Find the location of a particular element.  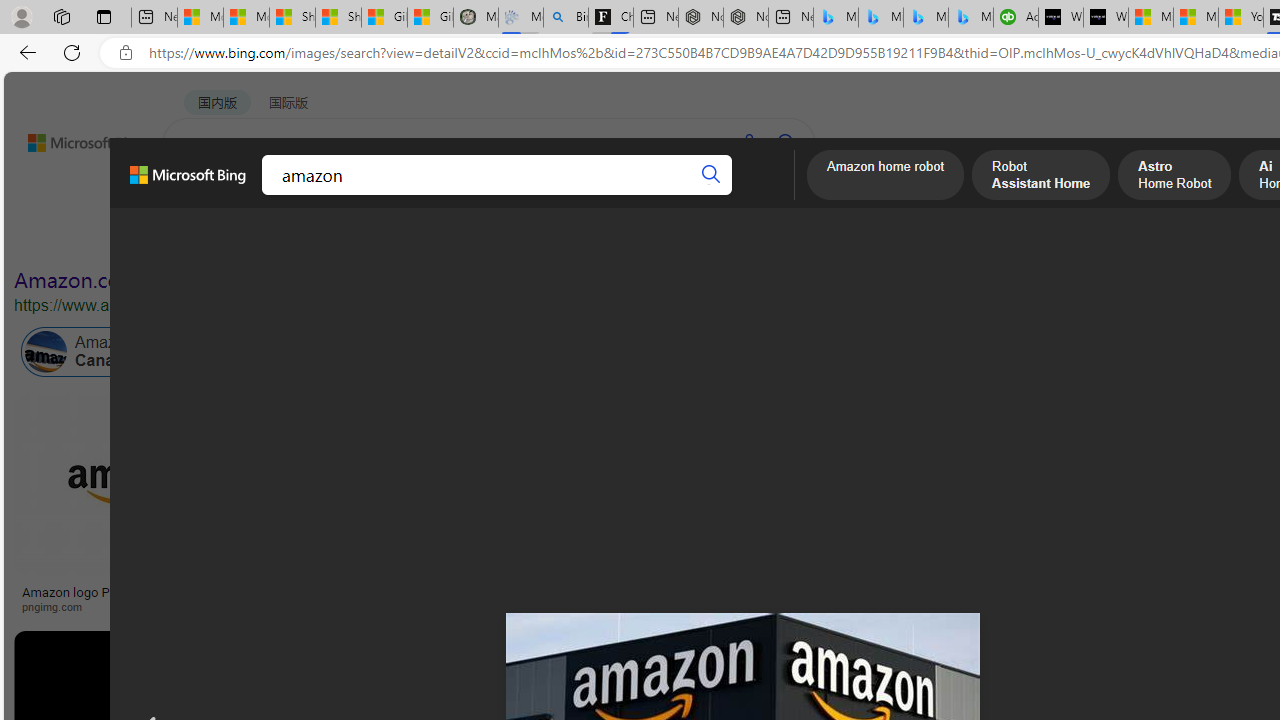

Refresh is located at coordinates (72, 52).